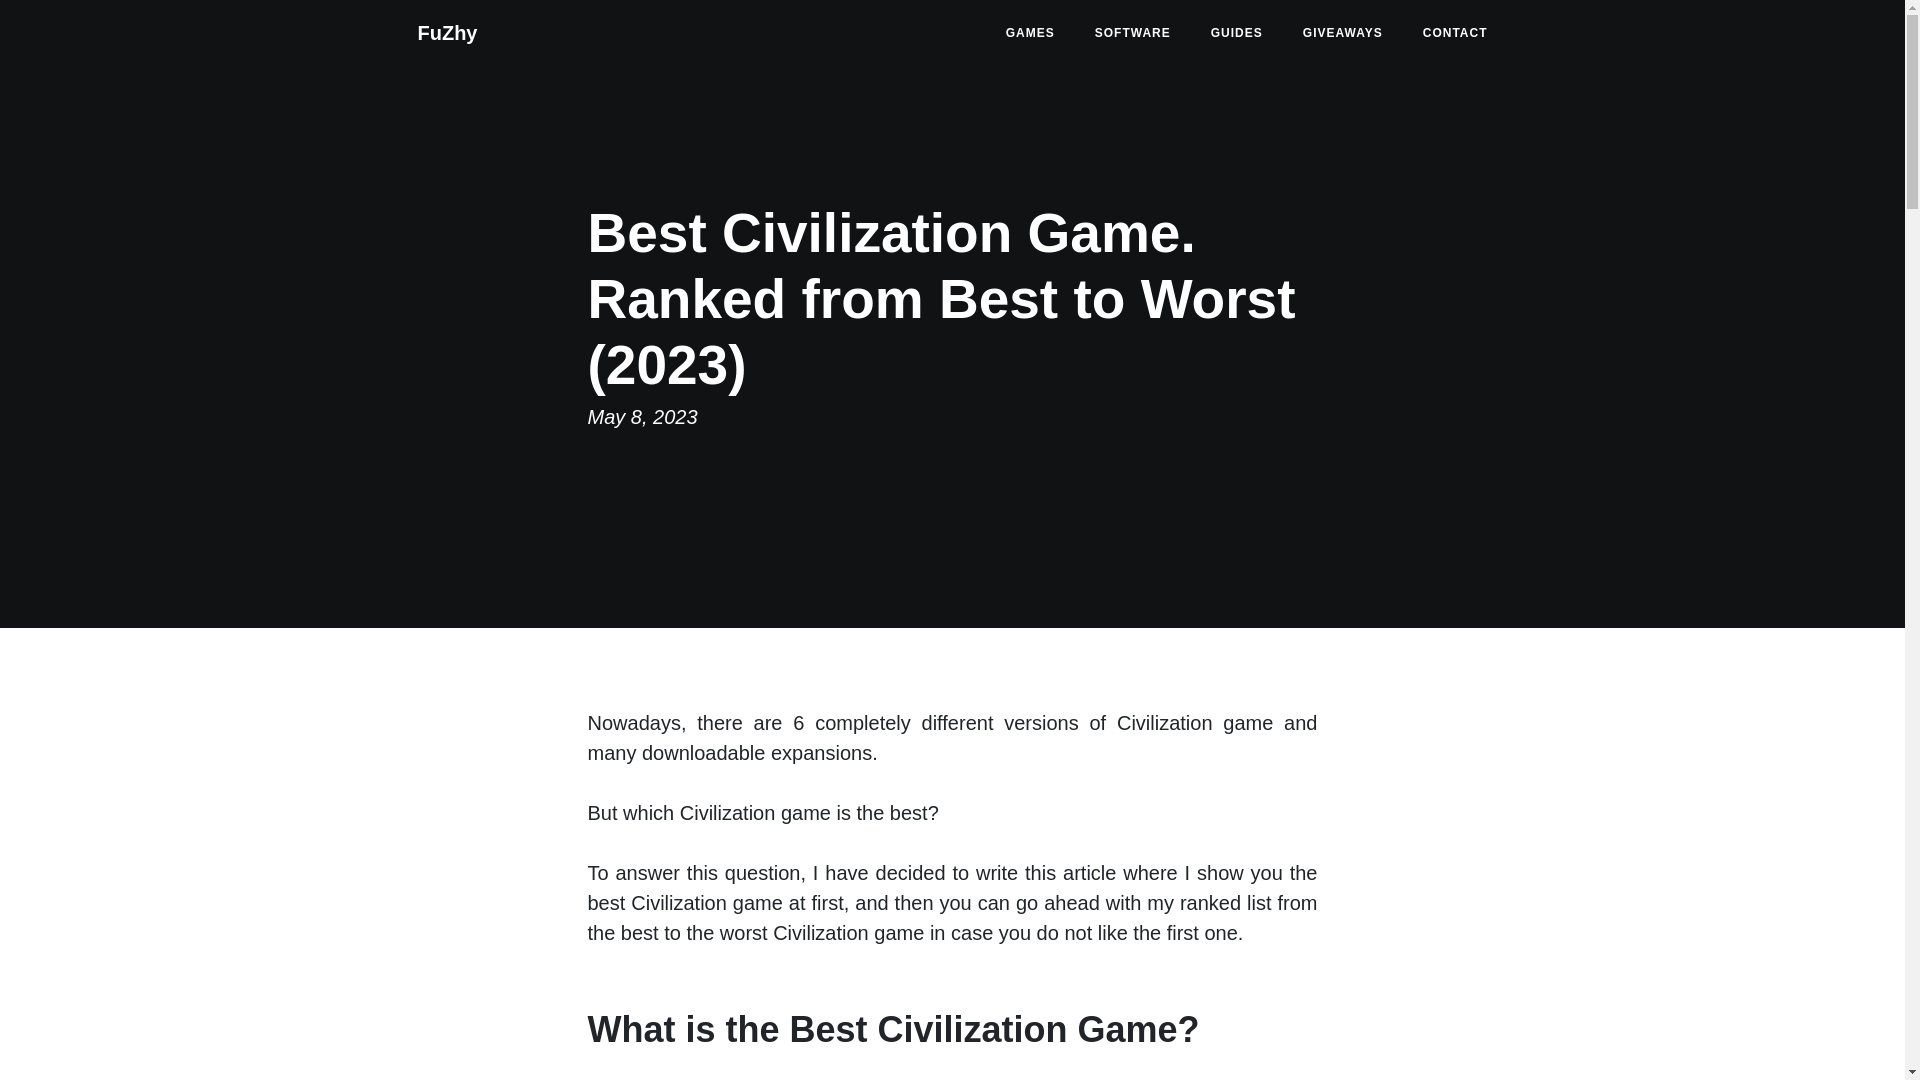  What do you see at coordinates (447, 32) in the screenshot?
I see `FuZhy` at bounding box center [447, 32].